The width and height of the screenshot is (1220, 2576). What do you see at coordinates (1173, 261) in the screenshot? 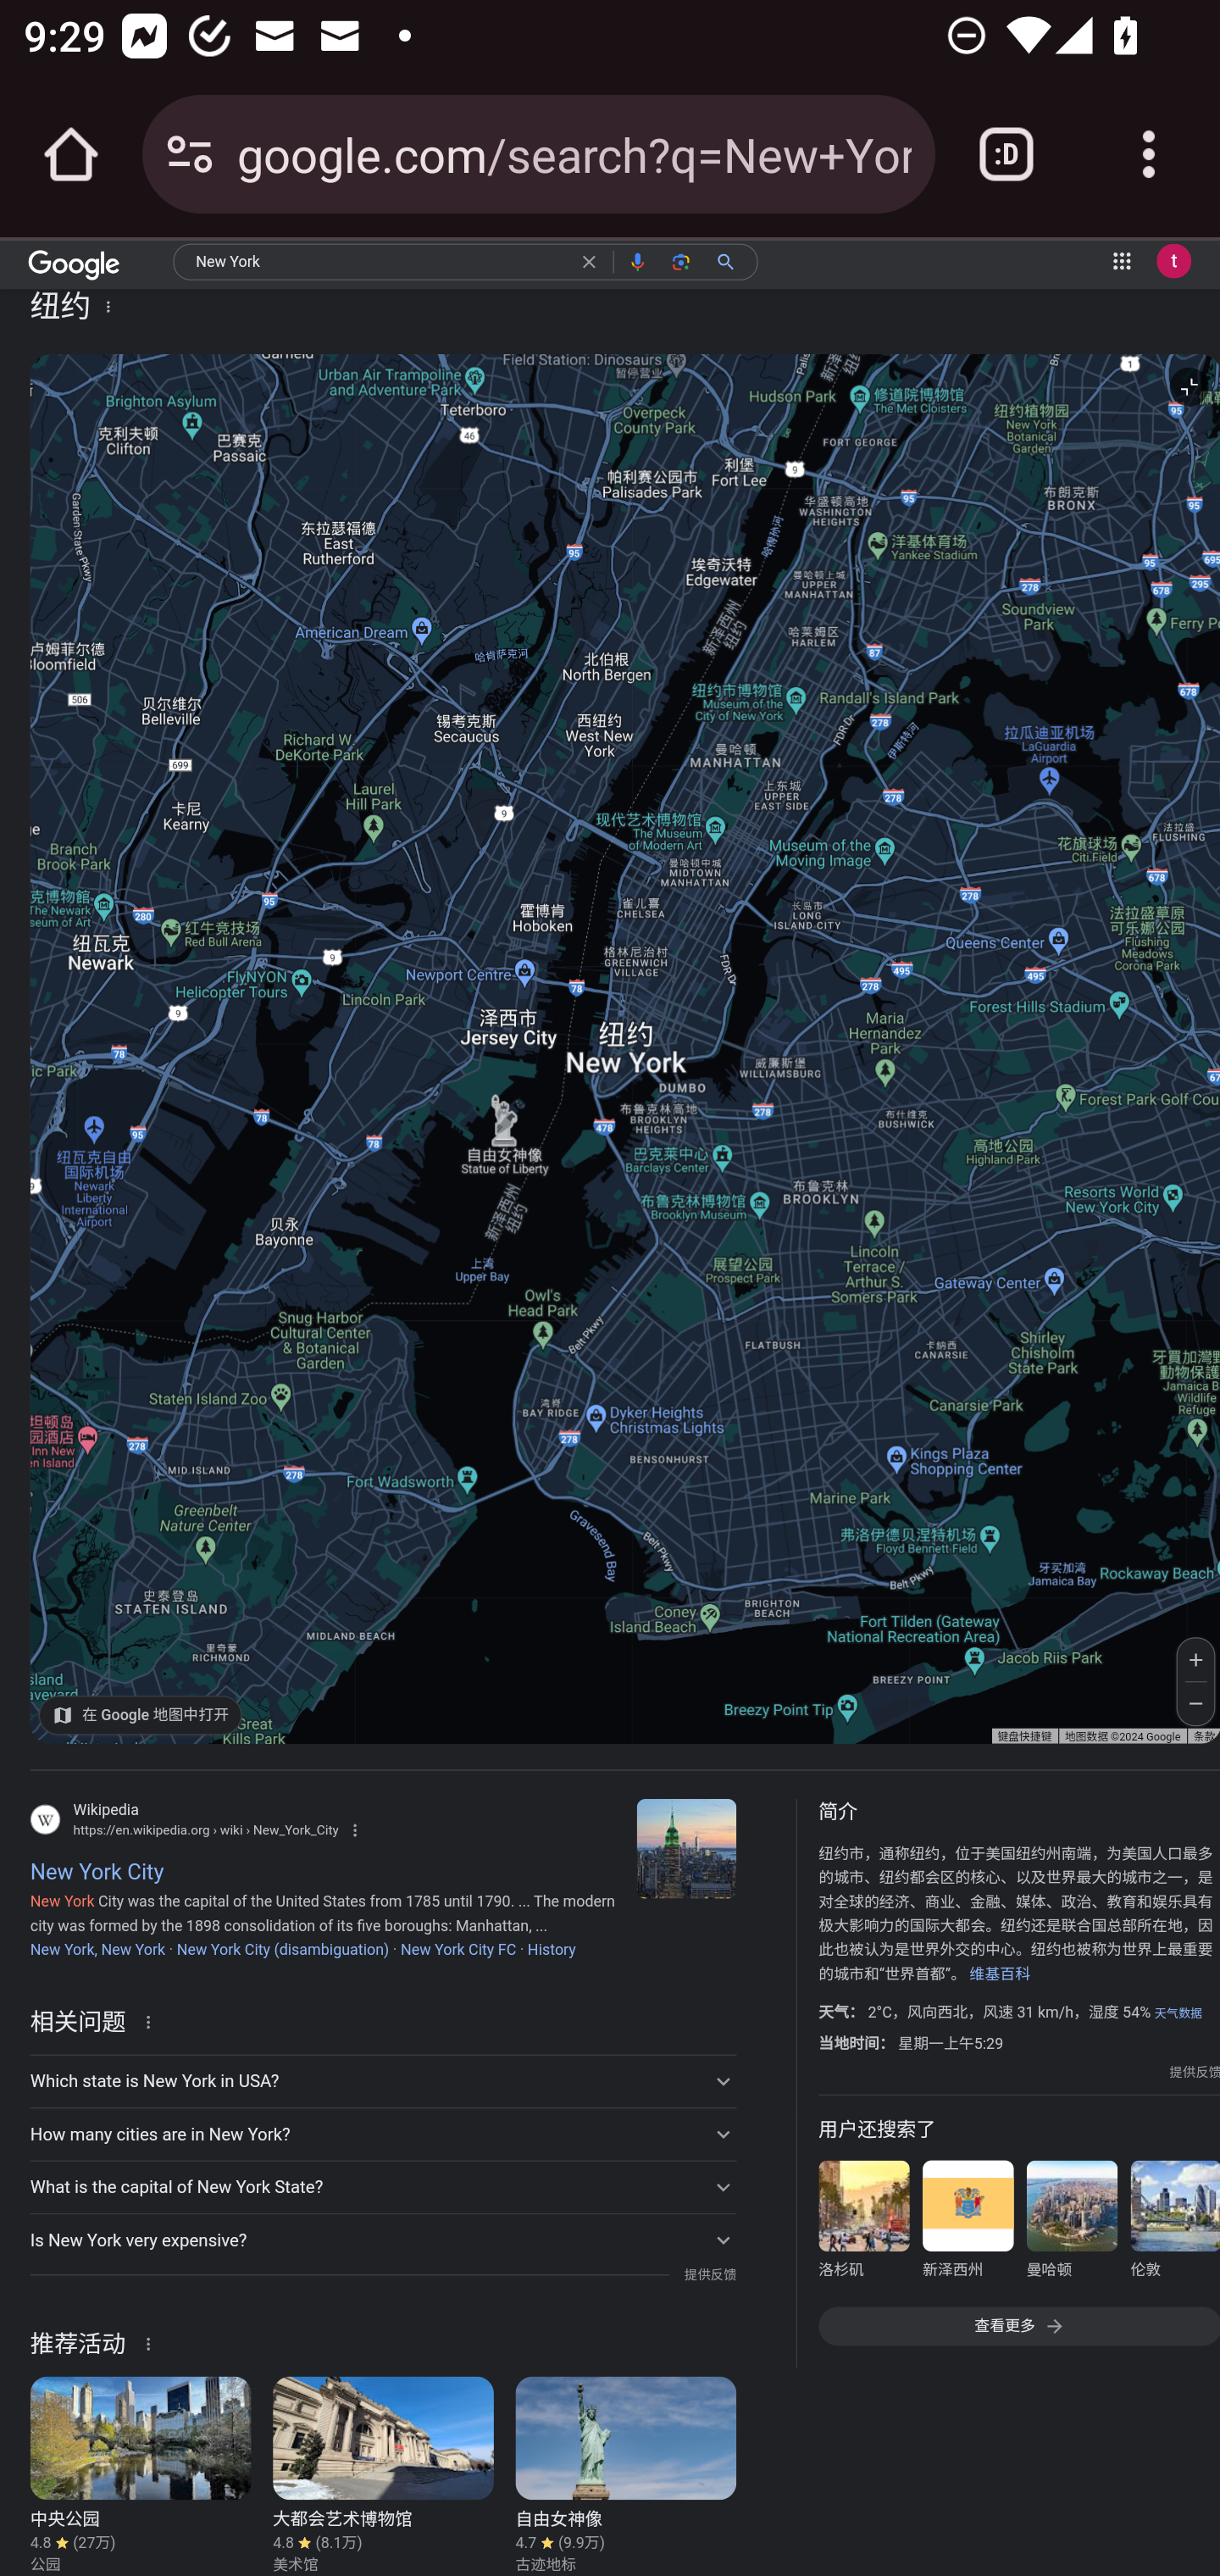
I see `Google 账号： test appium (testappium002@gmail.com)` at bounding box center [1173, 261].